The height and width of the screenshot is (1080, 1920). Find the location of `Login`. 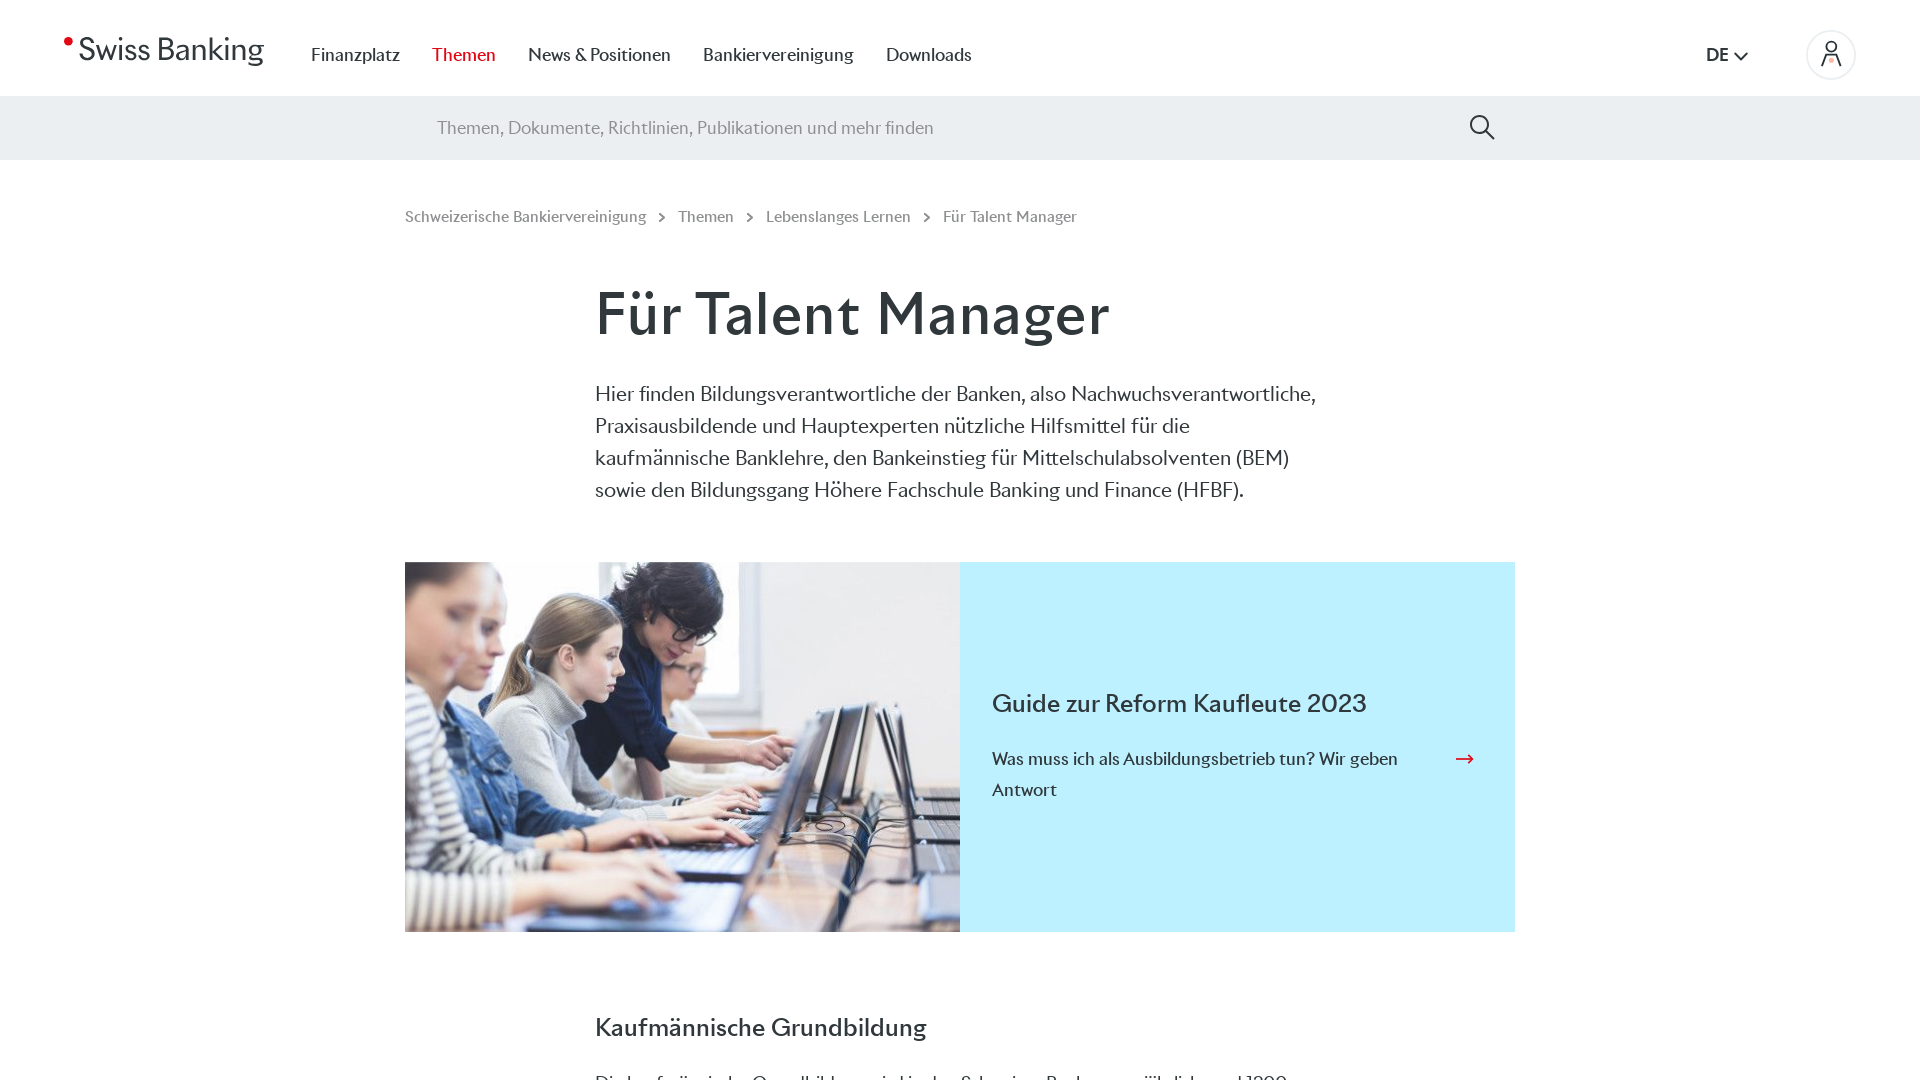

Login is located at coordinates (1831, 55).